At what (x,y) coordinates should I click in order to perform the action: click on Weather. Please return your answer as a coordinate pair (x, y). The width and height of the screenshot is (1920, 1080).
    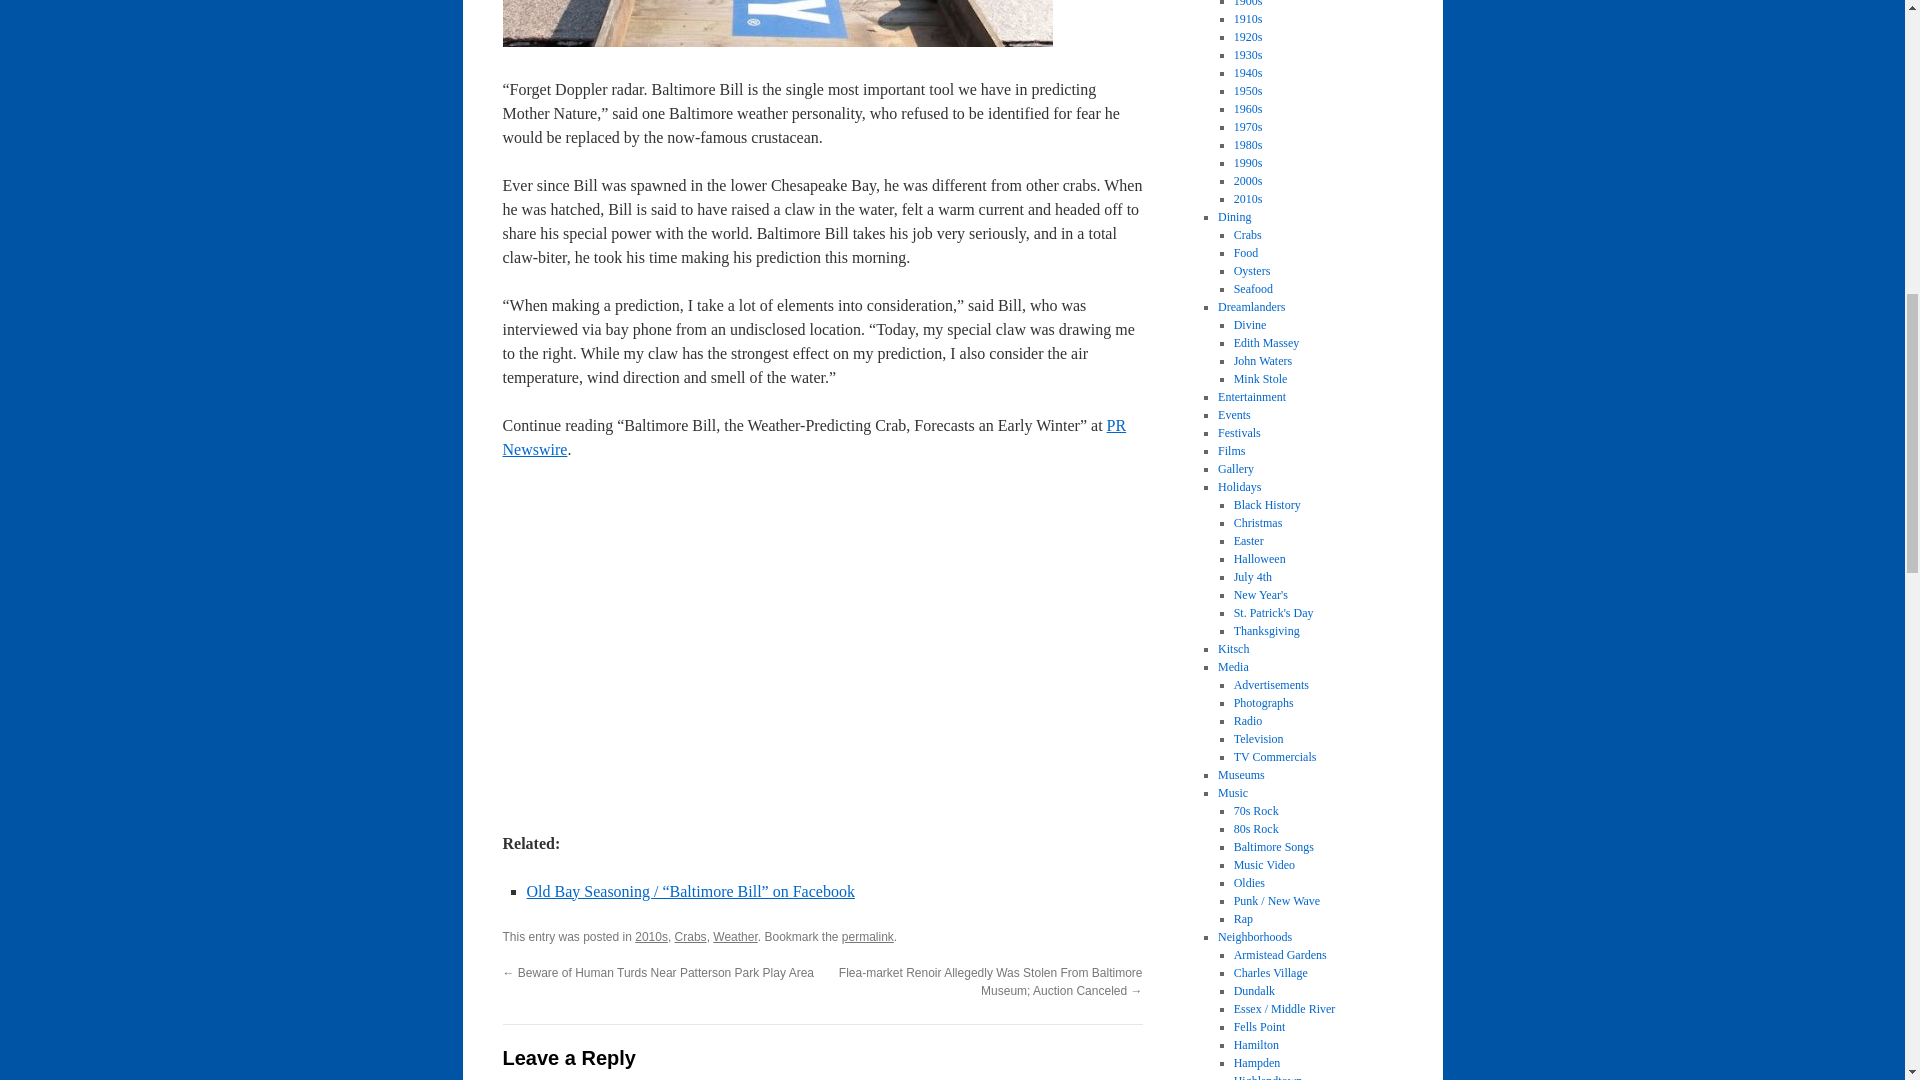
    Looking at the image, I should click on (734, 936).